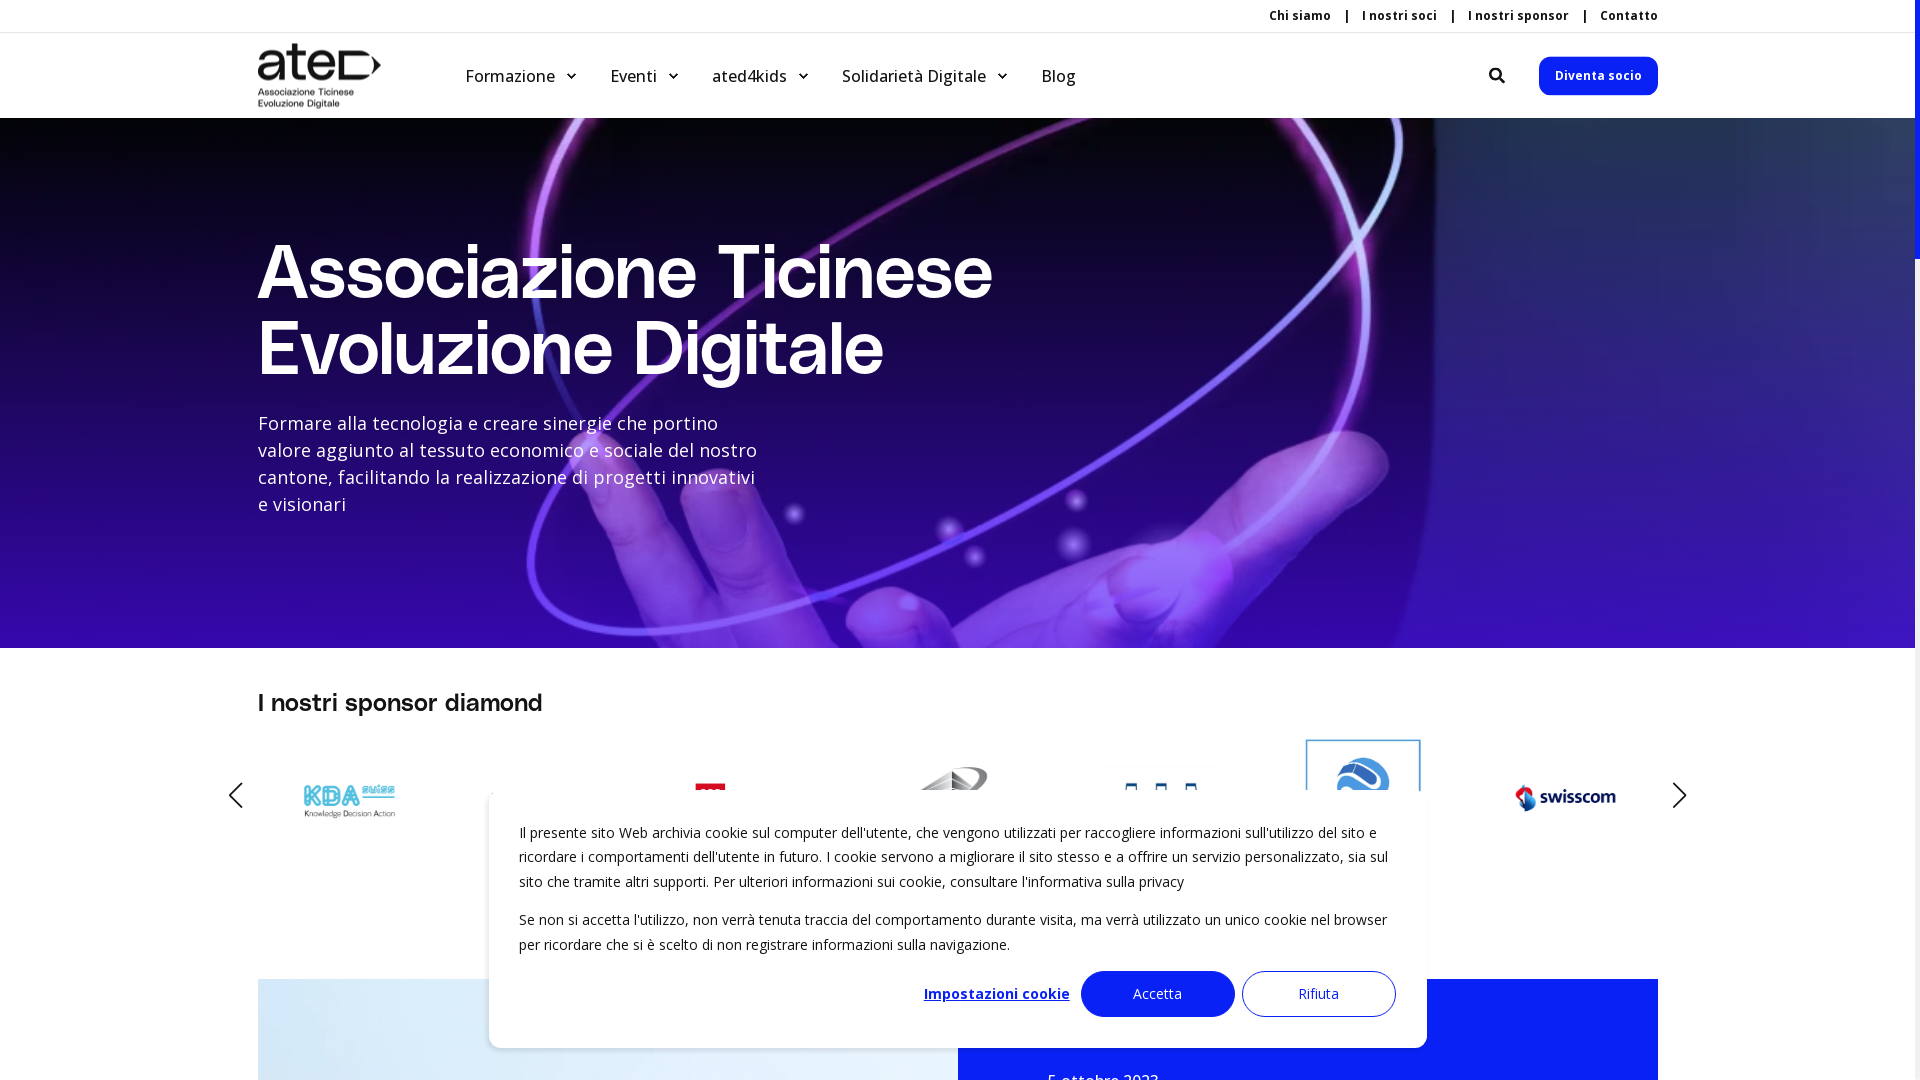  Describe the element at coordinates (320, 76) in the screenshot. I see `logo` at that location.